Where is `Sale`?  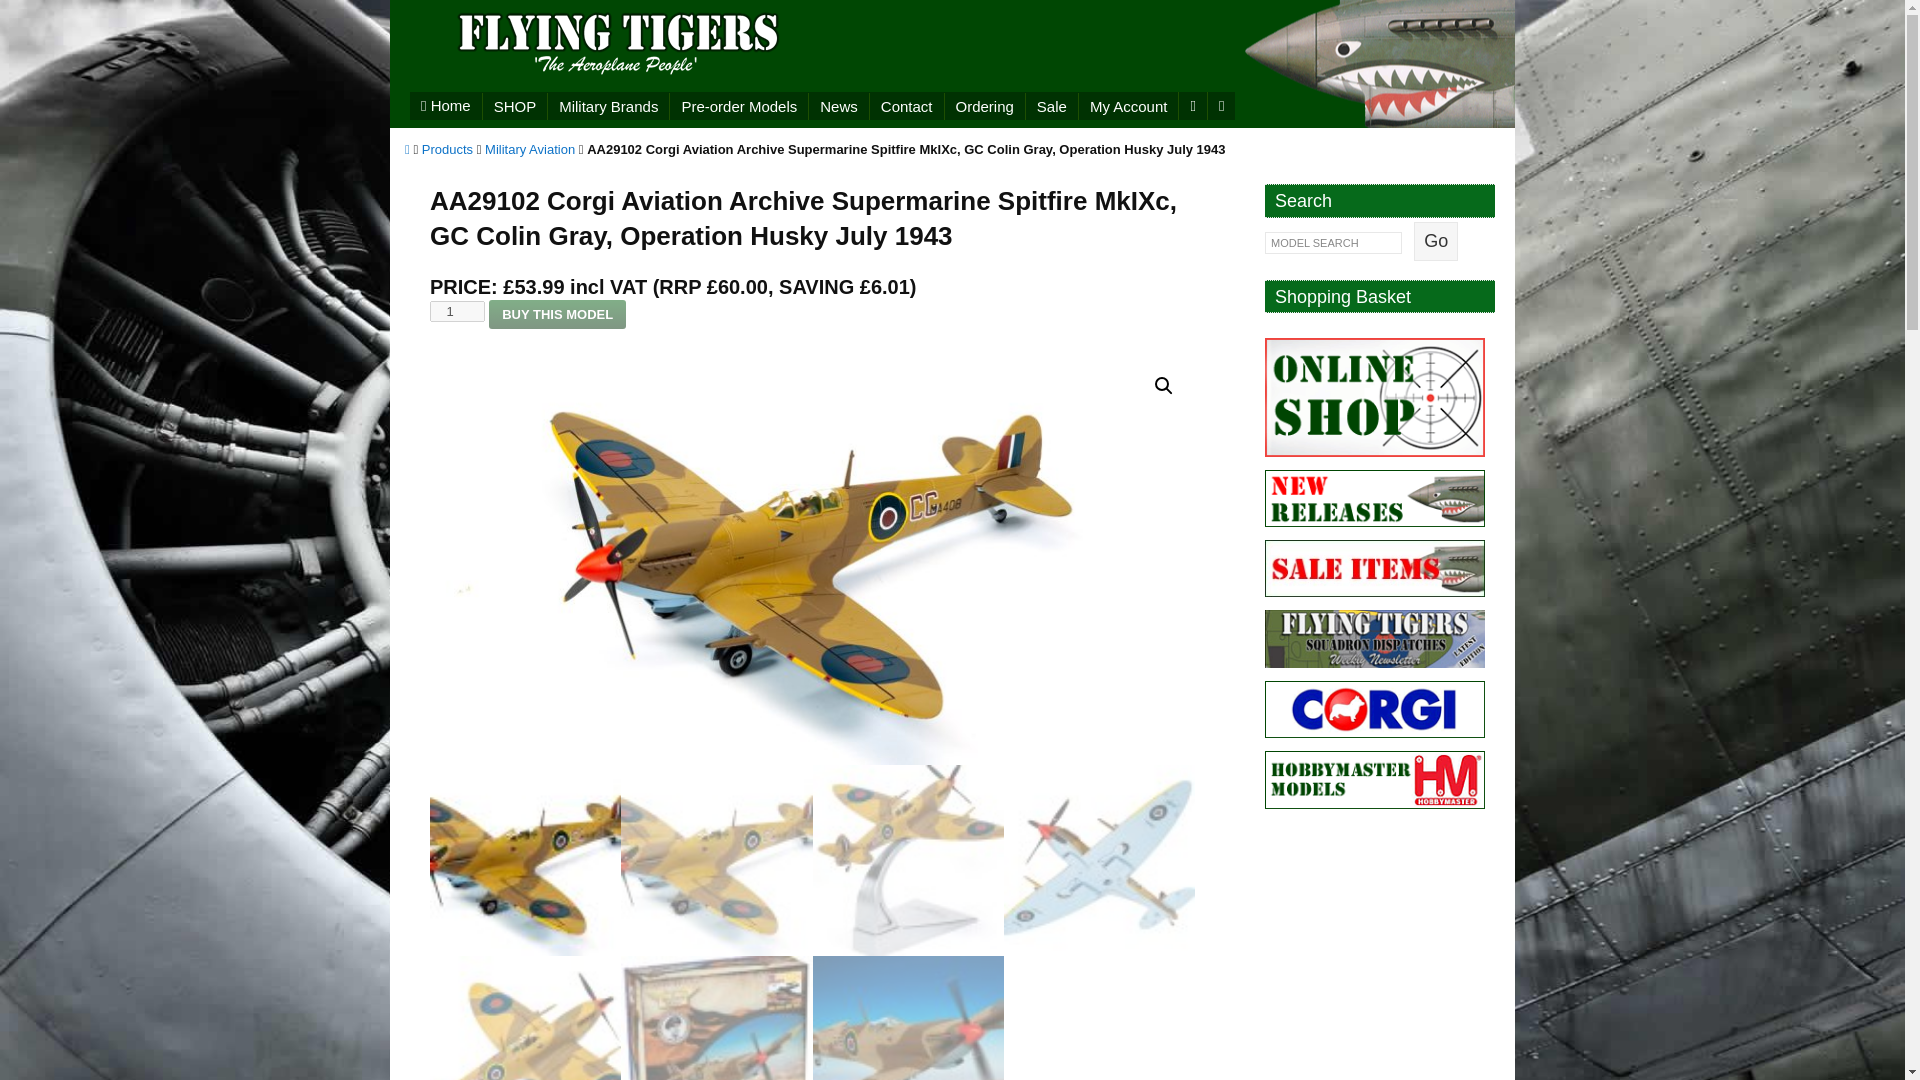
Sale is located at coordinates (1051, 104).